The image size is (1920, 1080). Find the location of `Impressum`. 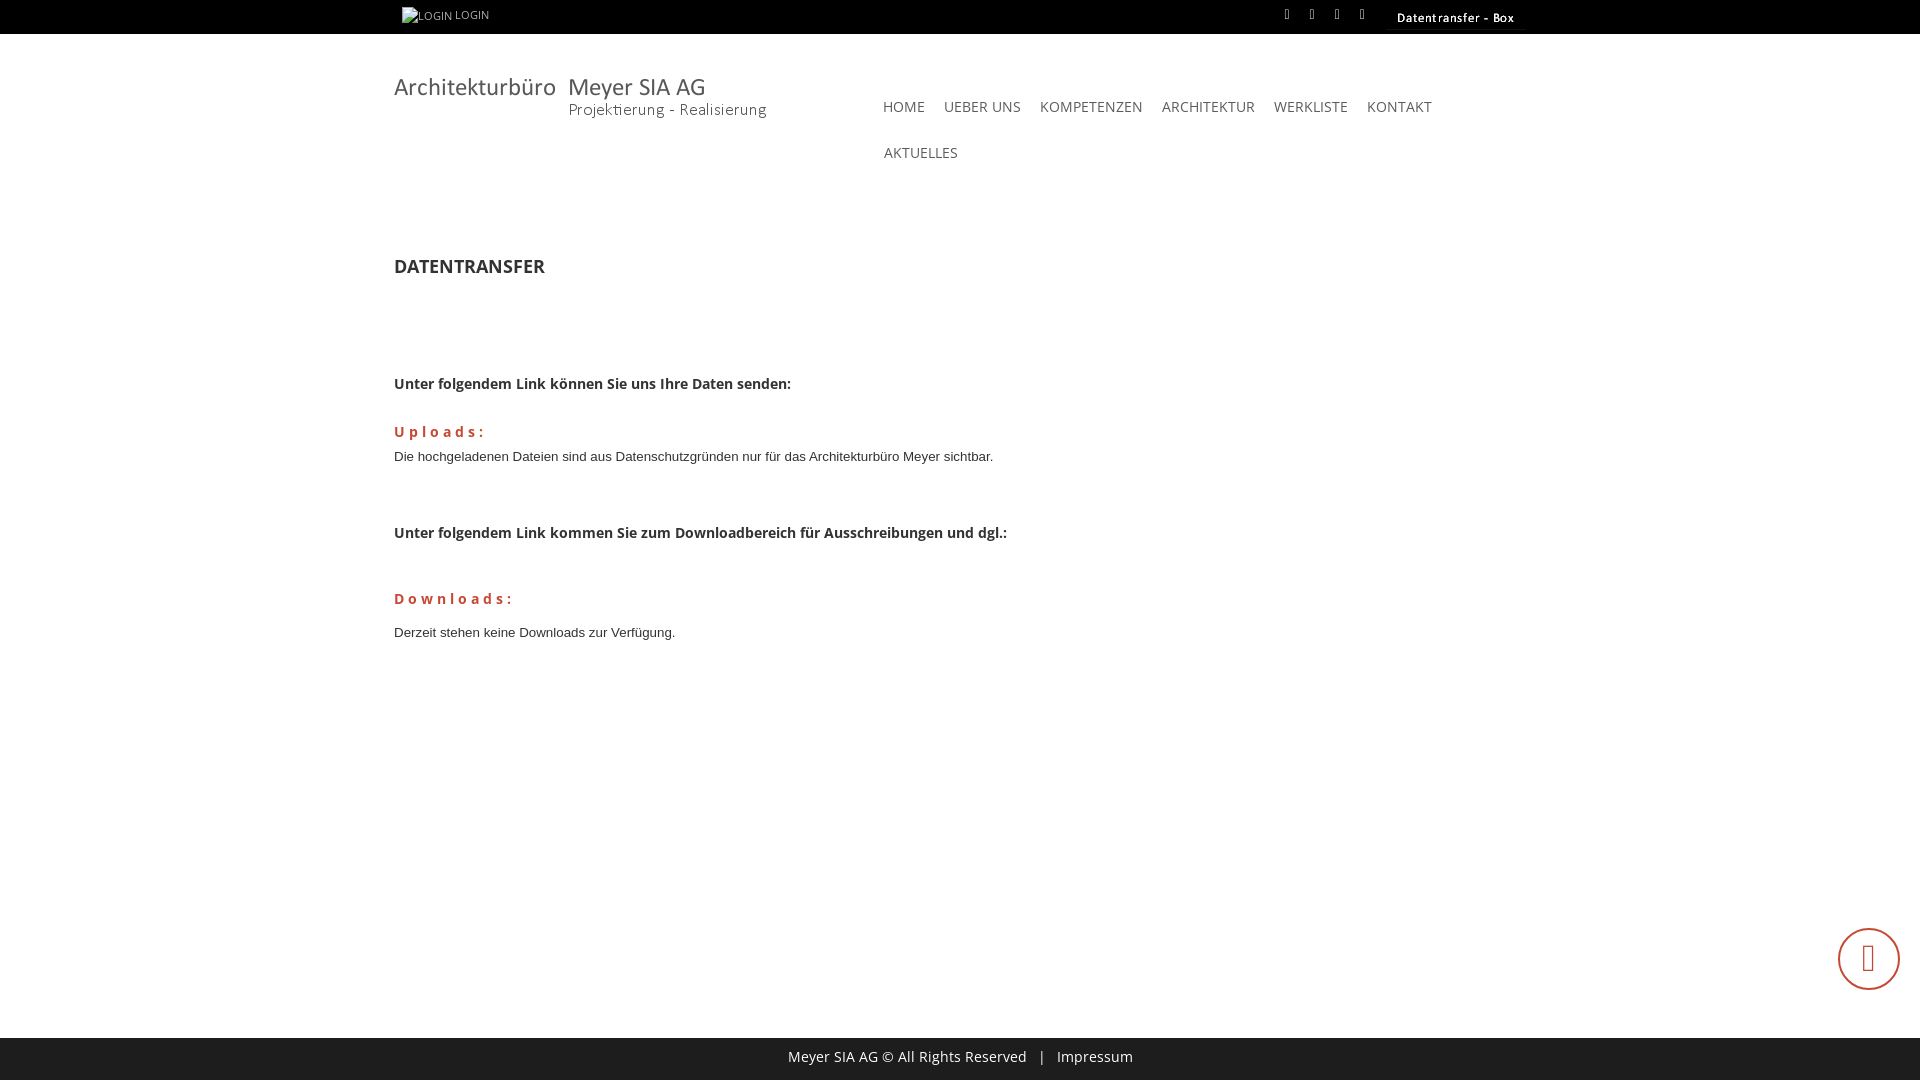

Impressum is located at coordinates (1094, 1056).